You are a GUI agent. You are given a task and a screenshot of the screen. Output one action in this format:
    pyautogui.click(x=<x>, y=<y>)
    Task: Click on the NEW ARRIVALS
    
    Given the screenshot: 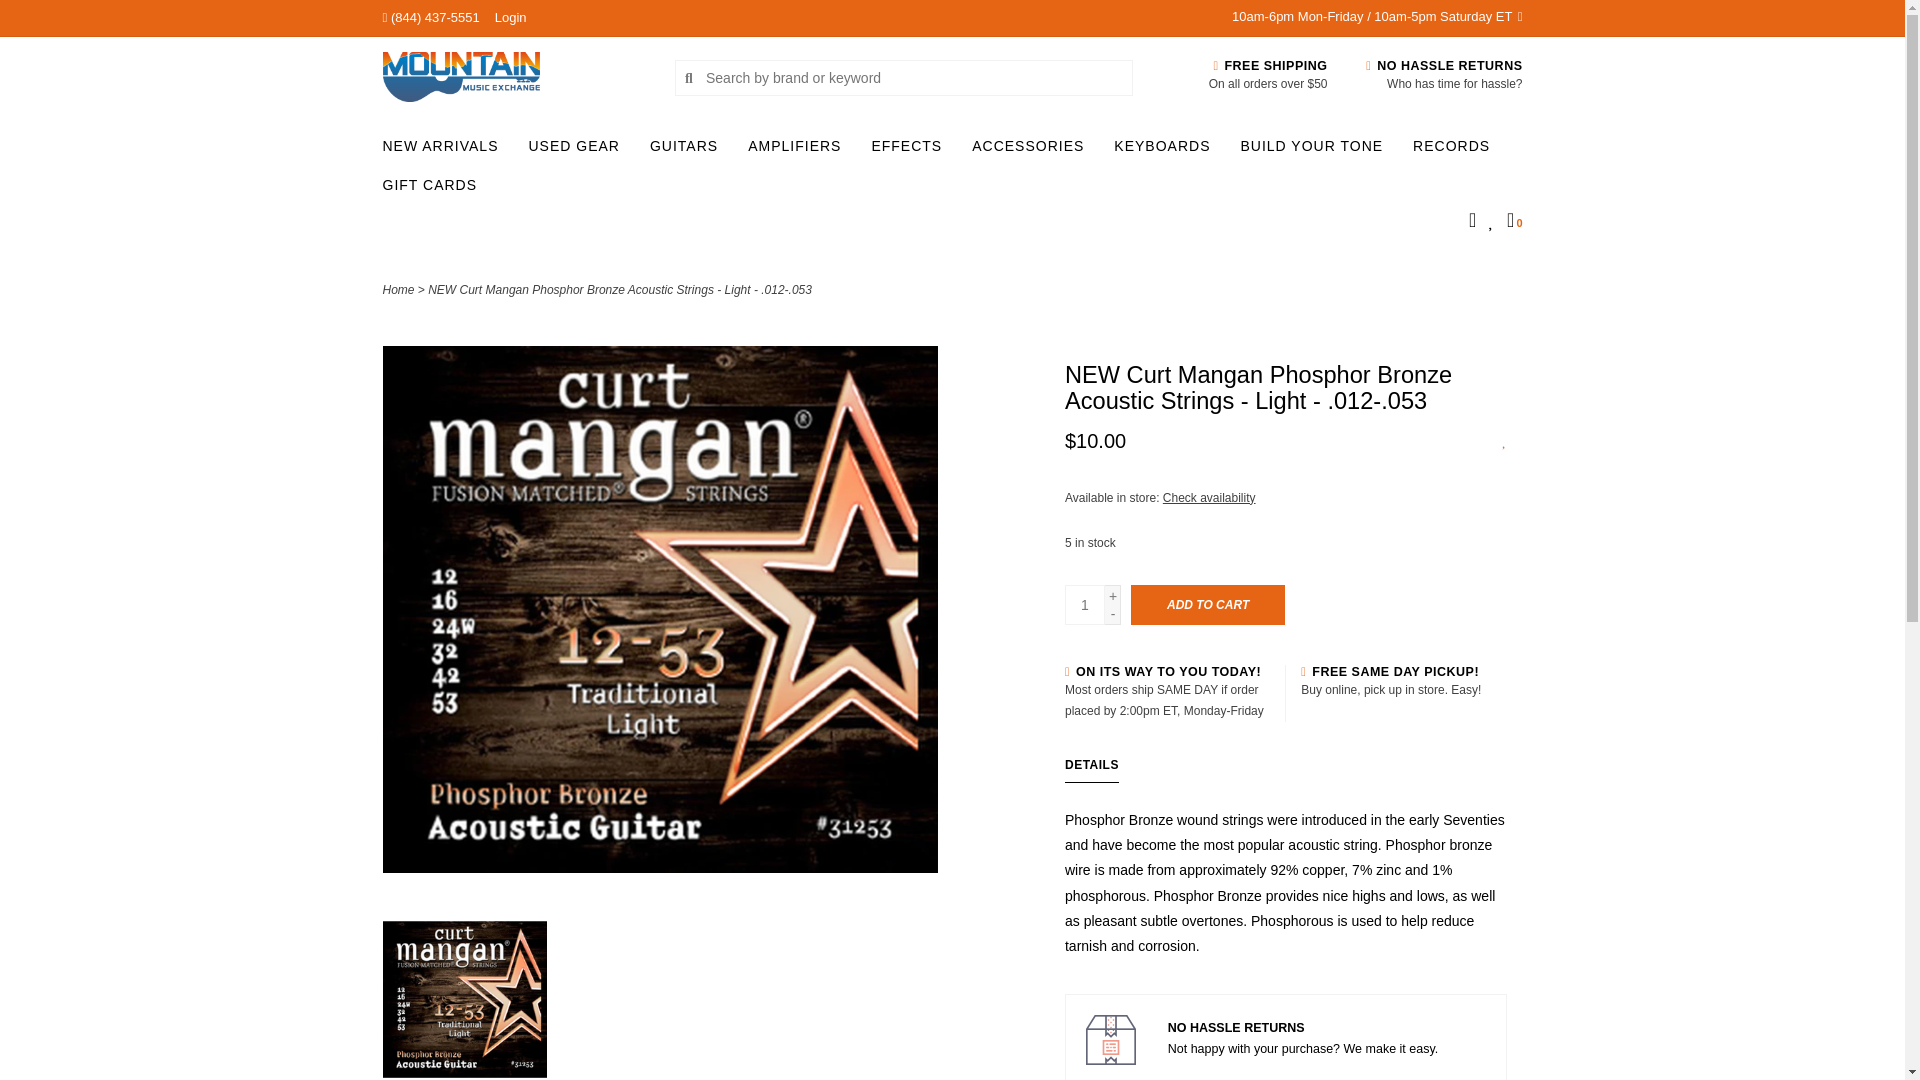 What is the action you would take?
    pyautogui.click(x=445, y=150)
    